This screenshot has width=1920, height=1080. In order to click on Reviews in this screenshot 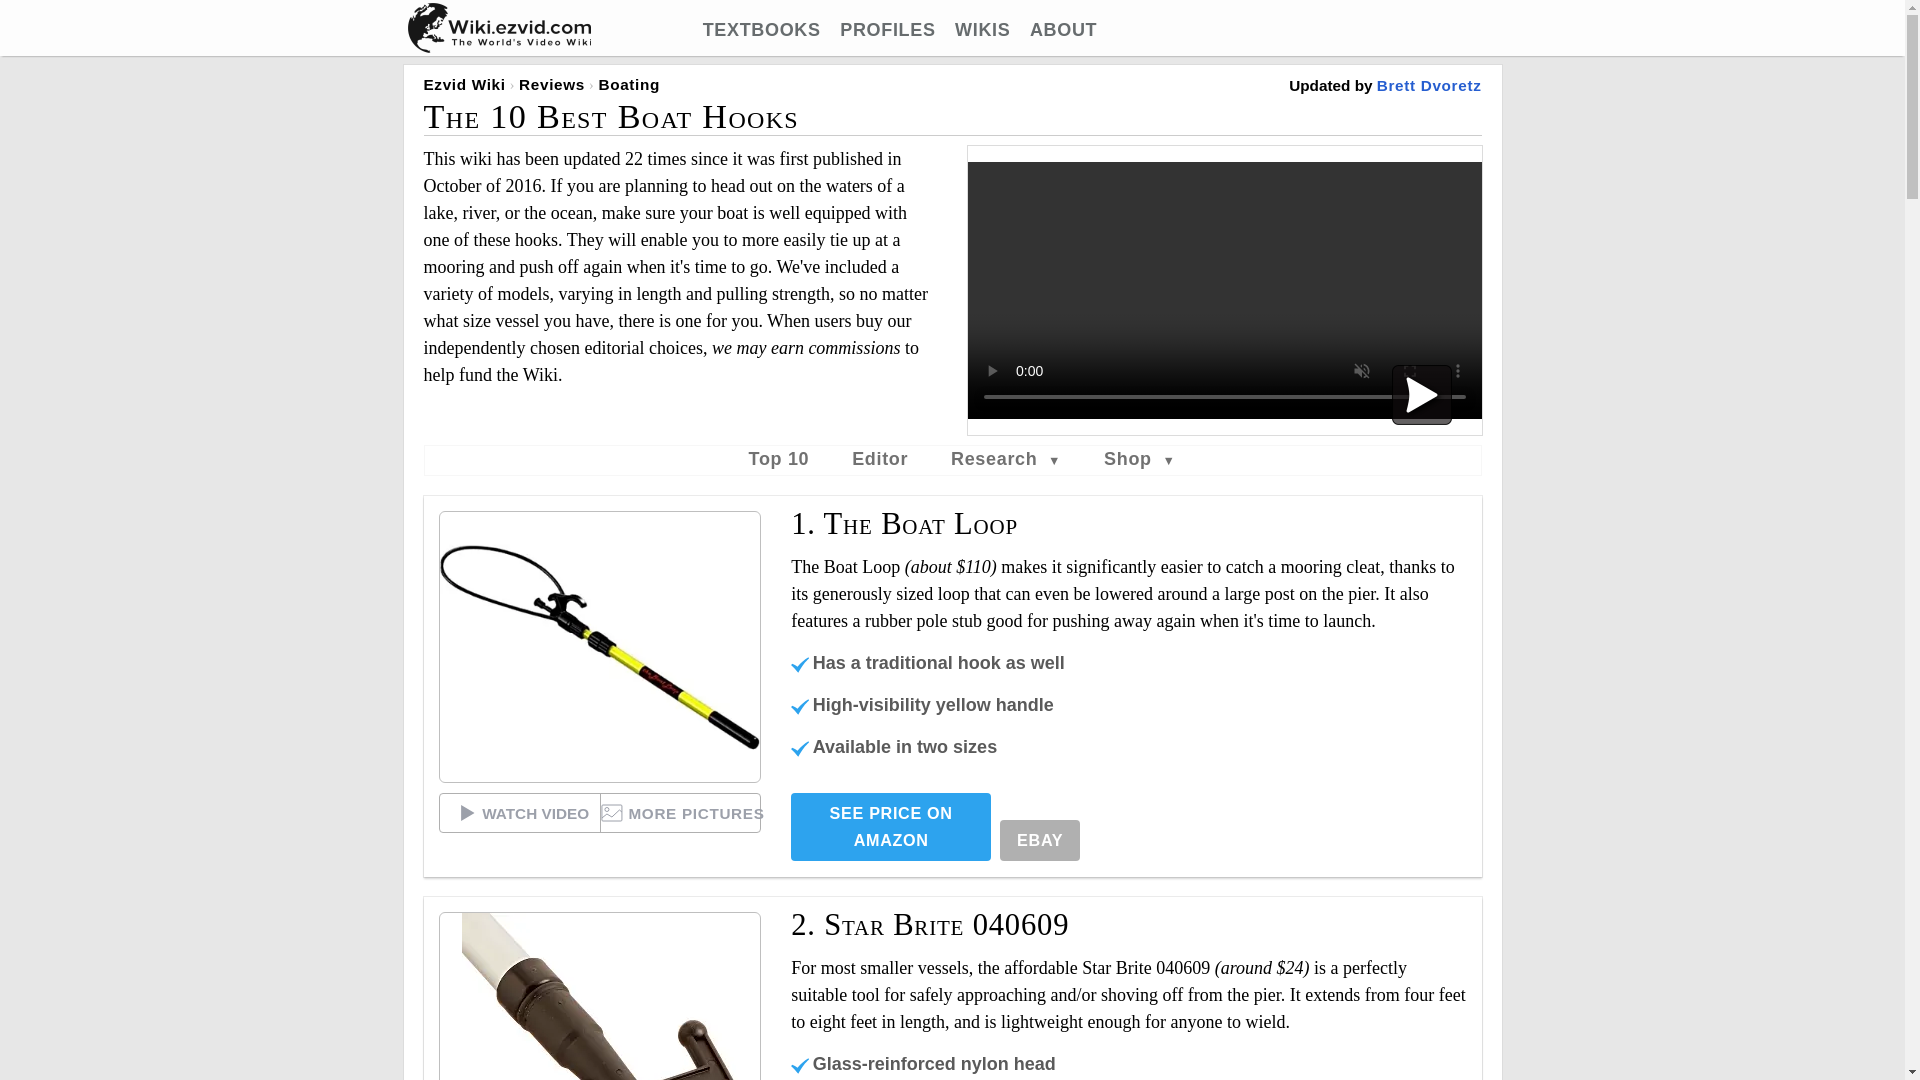, I will do `click(552, 84)`.